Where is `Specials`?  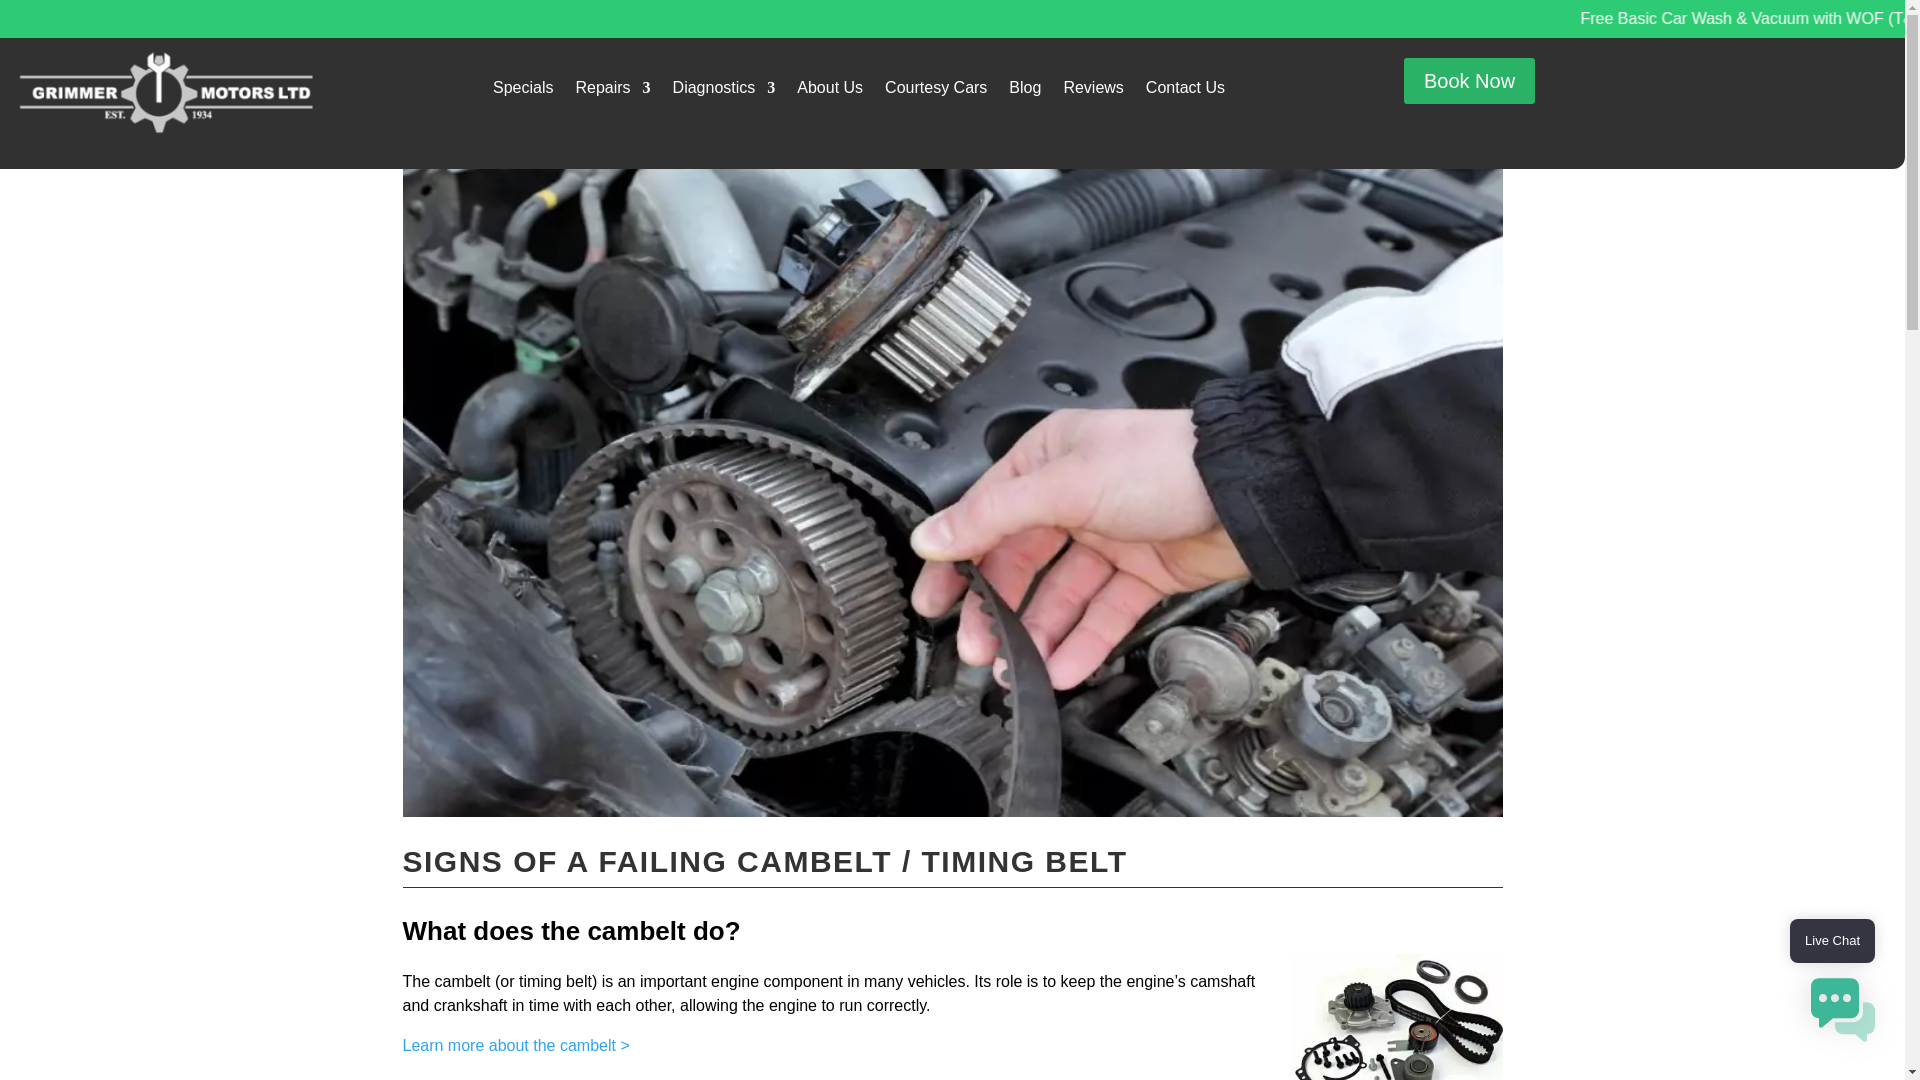
Specials is located at coordinates (522, 92).